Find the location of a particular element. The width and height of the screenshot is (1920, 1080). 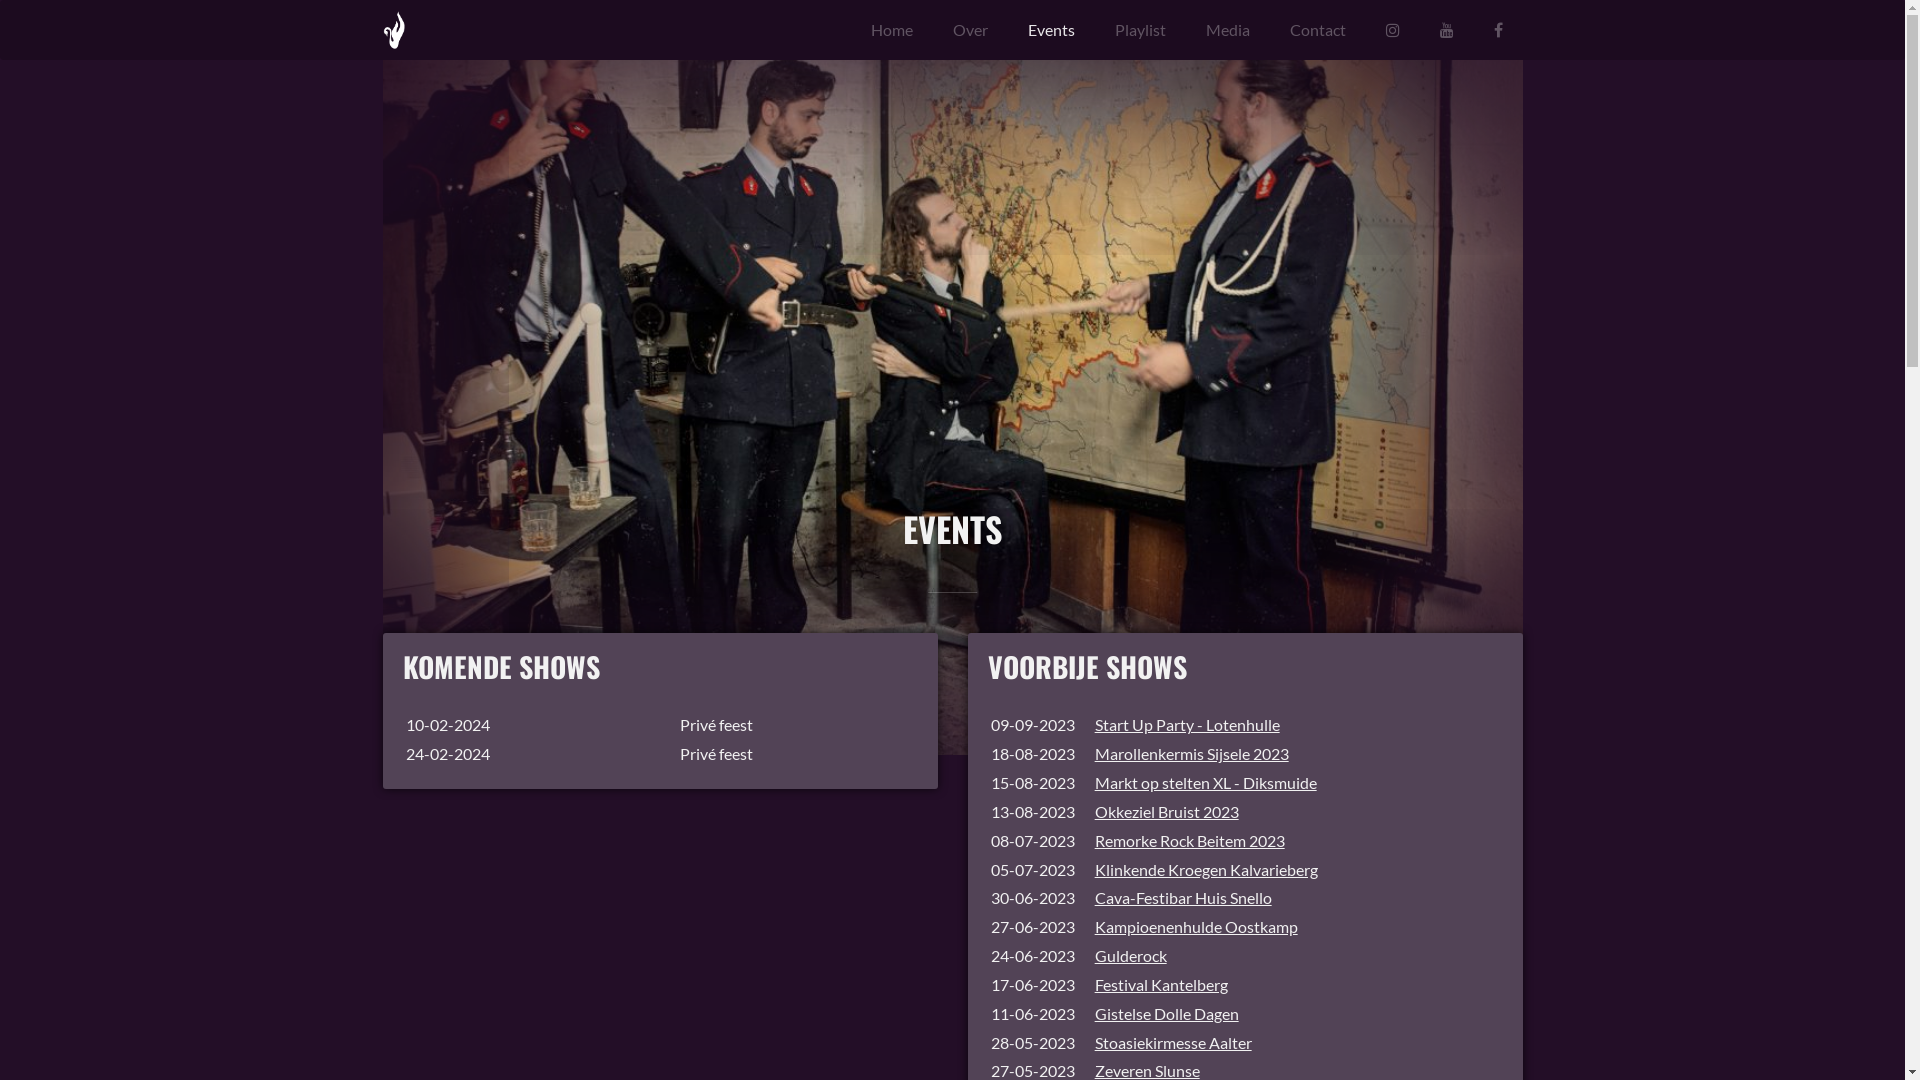

<i class="fa fa-youtube" aria-hidden="true"></i> is located at coordinates (1447, 30).